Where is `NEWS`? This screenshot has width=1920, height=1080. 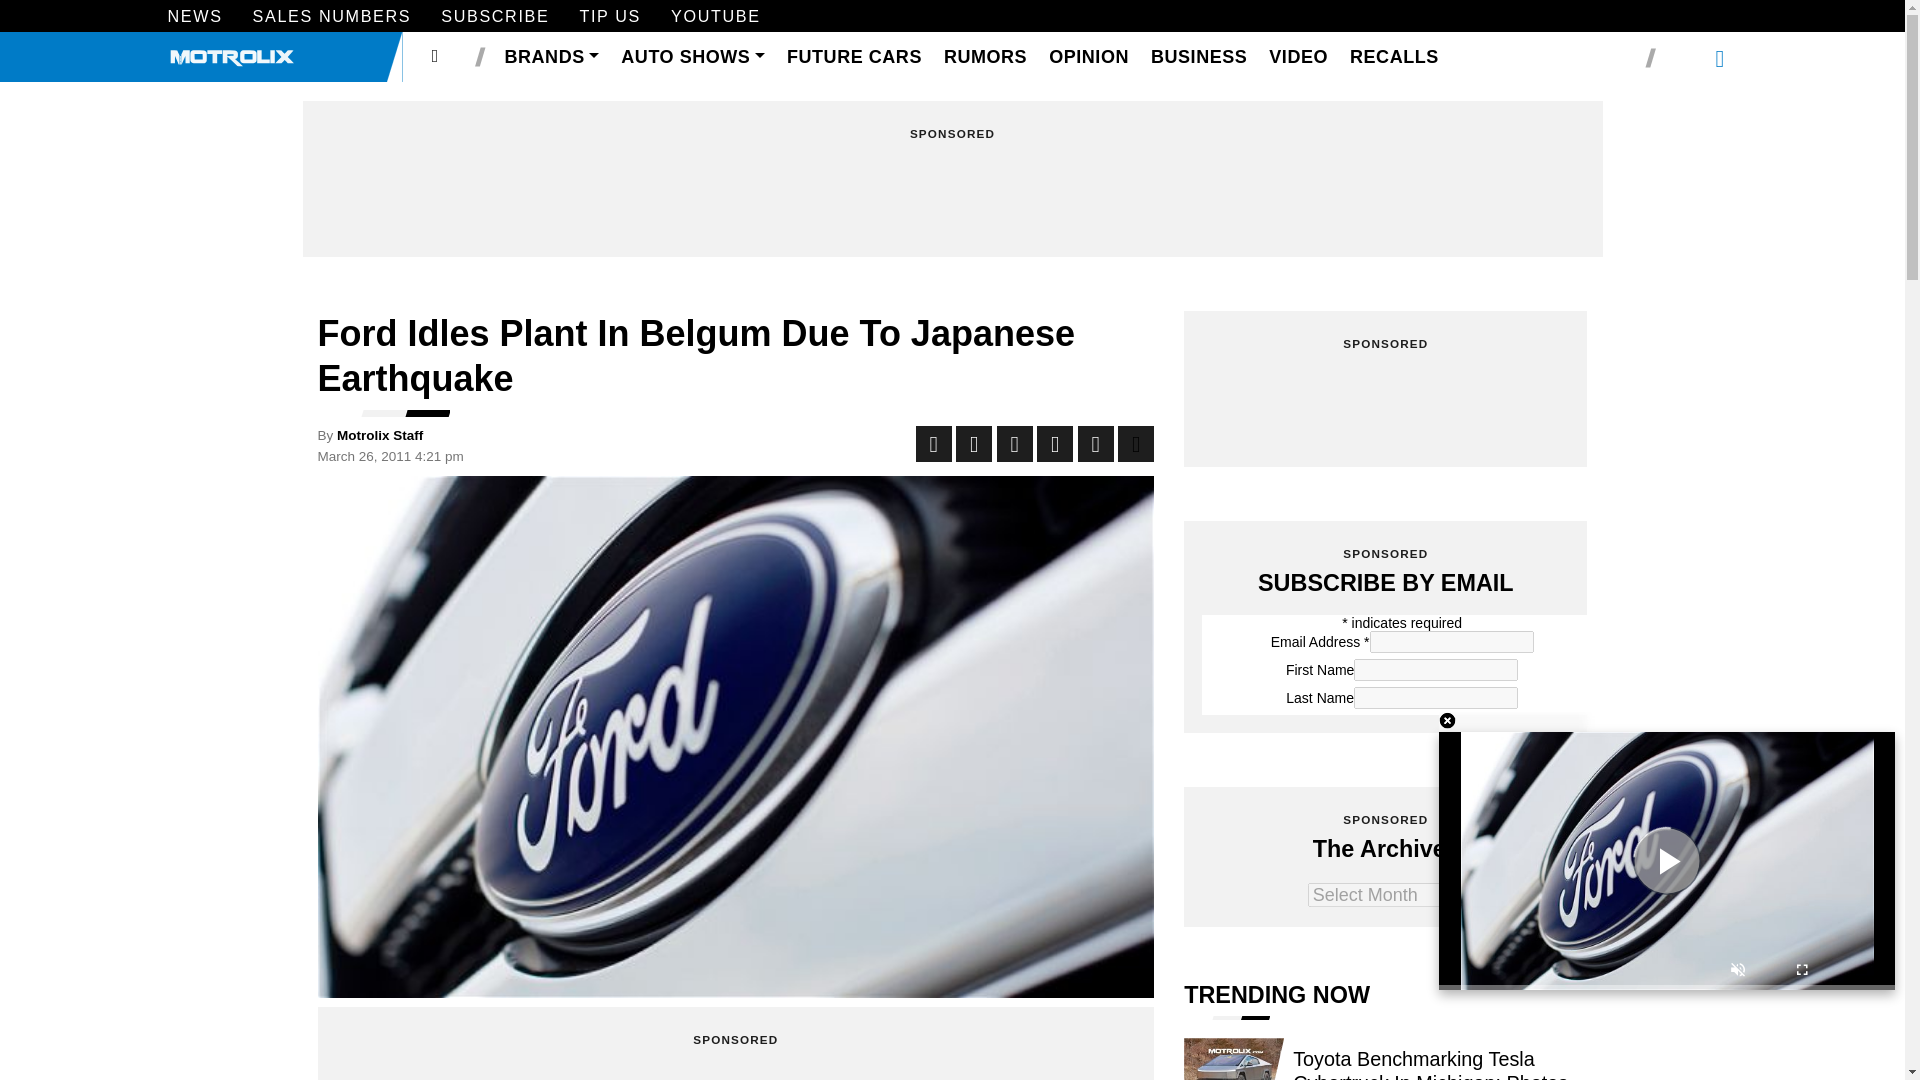 NEWS is located at coordinates (195, 18).